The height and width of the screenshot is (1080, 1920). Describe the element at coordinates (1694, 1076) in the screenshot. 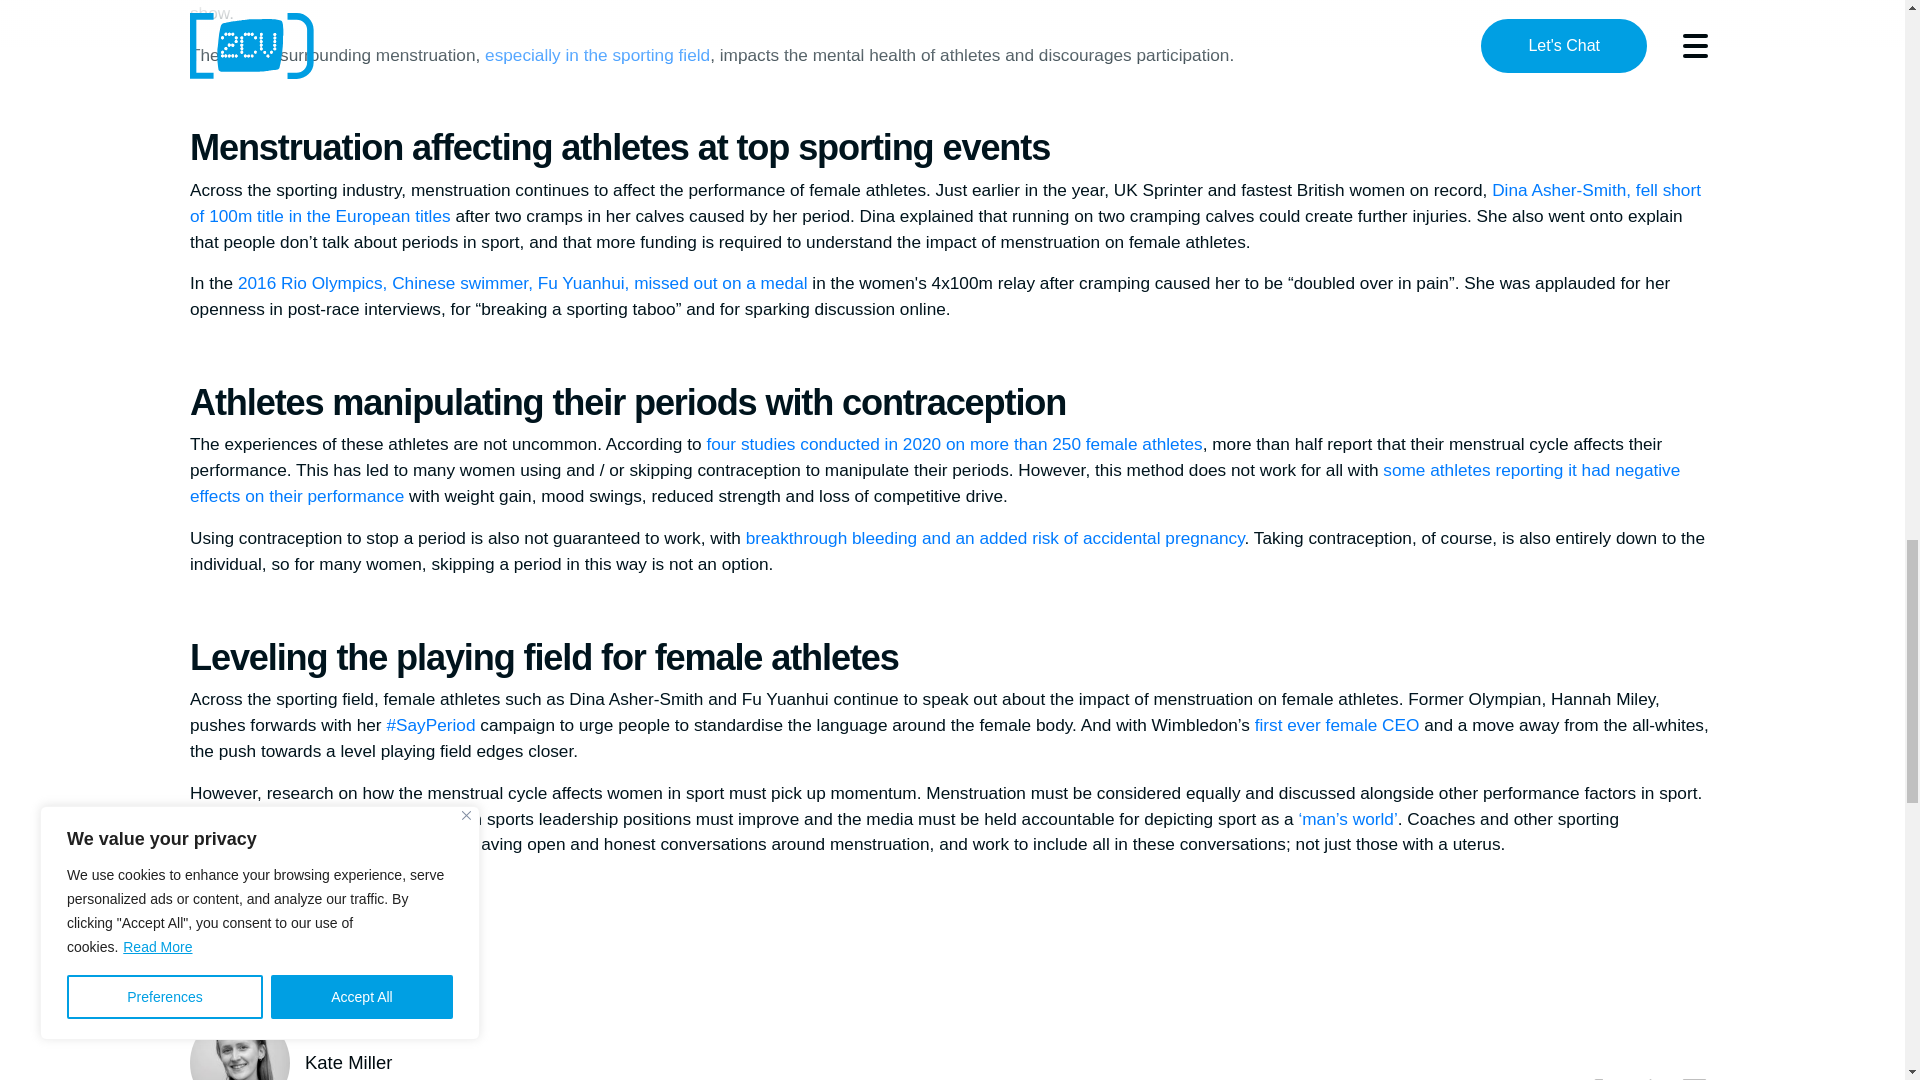

I see `Linkedin` at that location.